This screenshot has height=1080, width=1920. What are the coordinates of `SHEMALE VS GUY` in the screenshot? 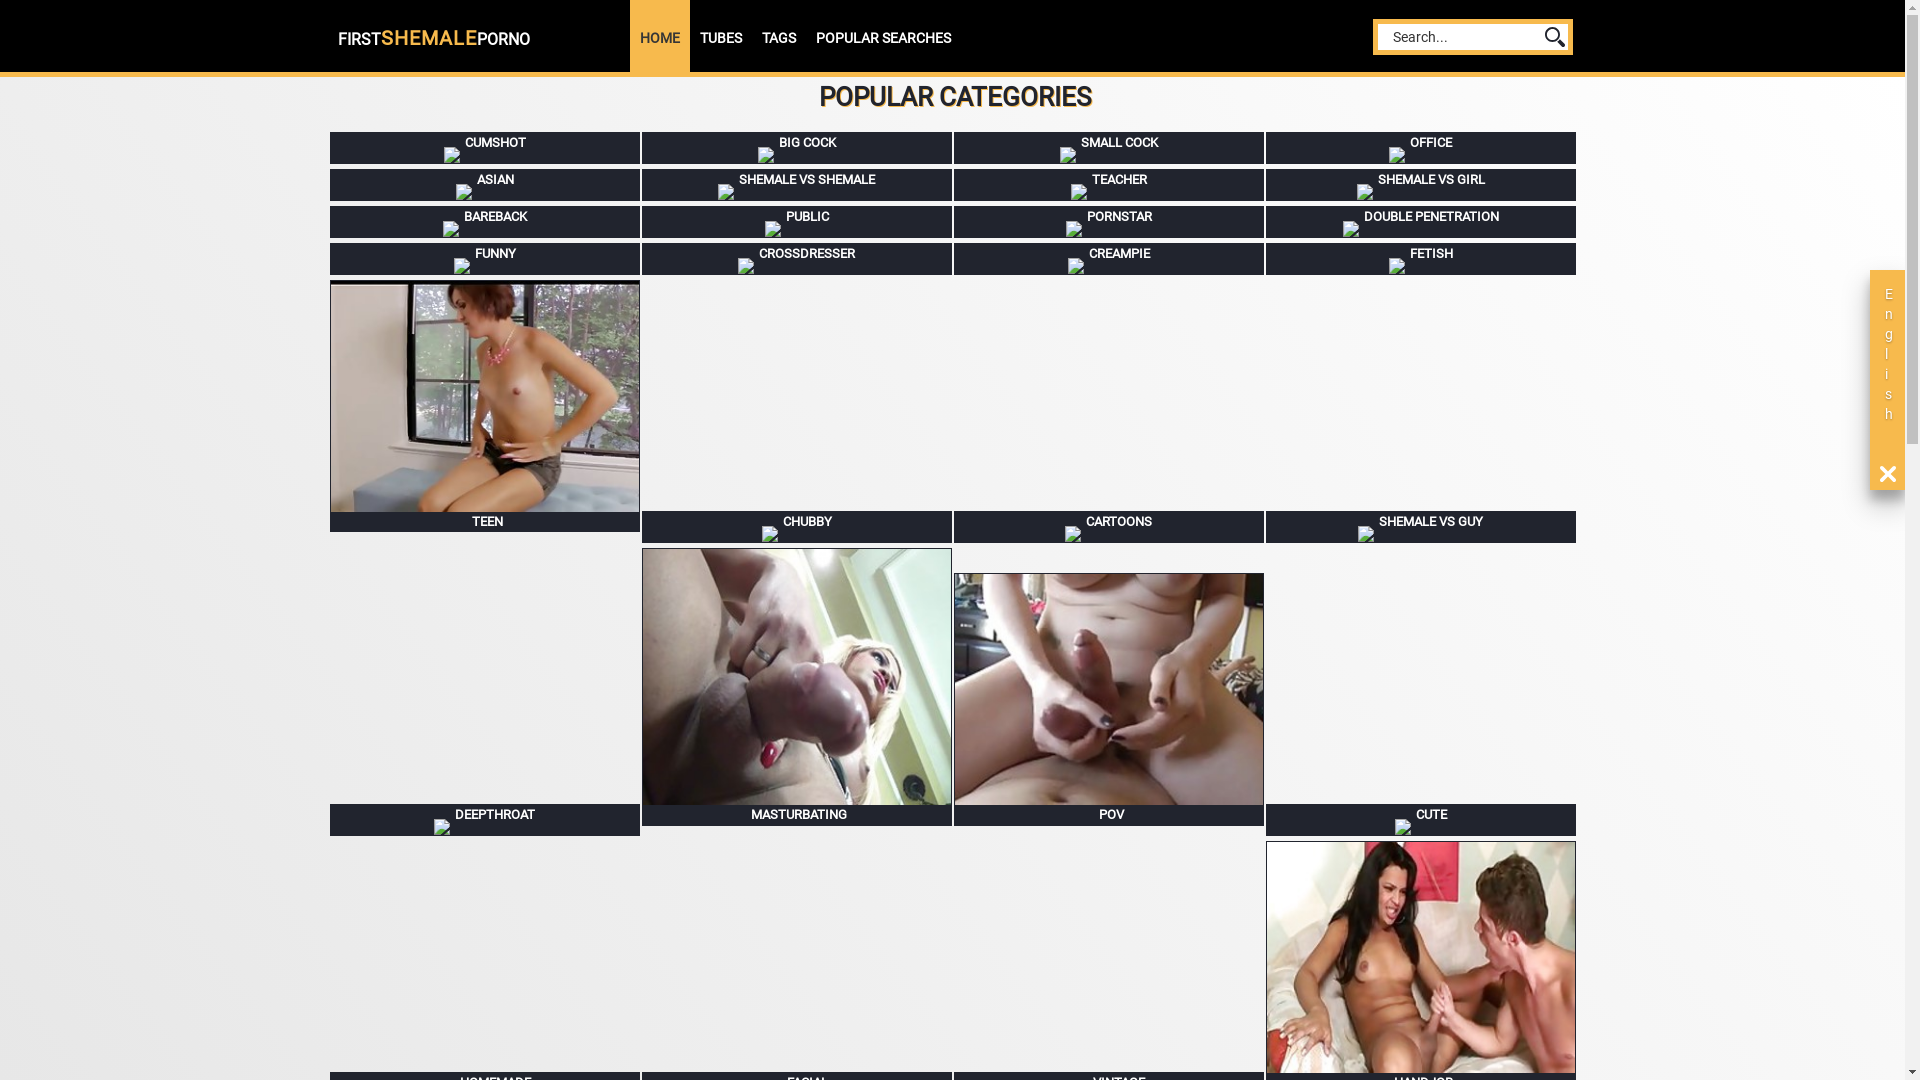 It's located at (1421, 527).